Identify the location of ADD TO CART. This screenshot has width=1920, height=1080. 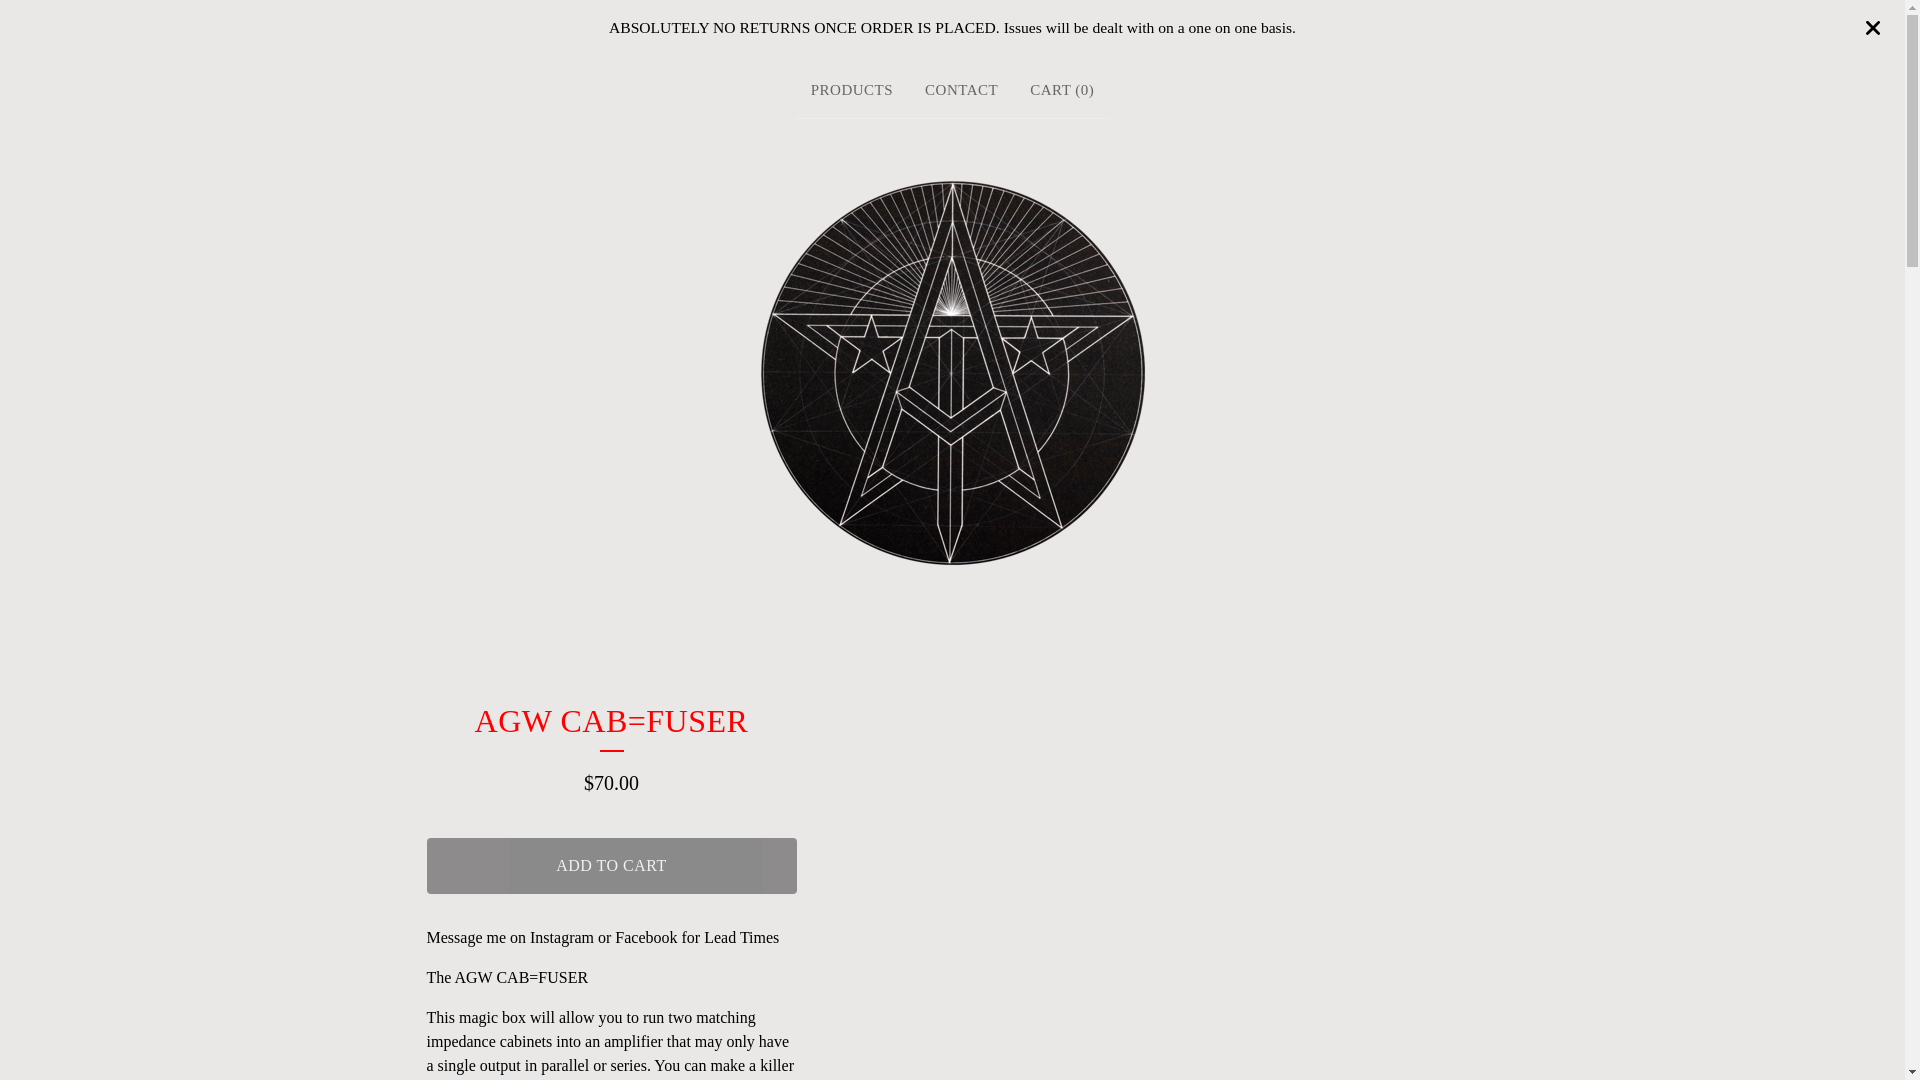
(611, 866).